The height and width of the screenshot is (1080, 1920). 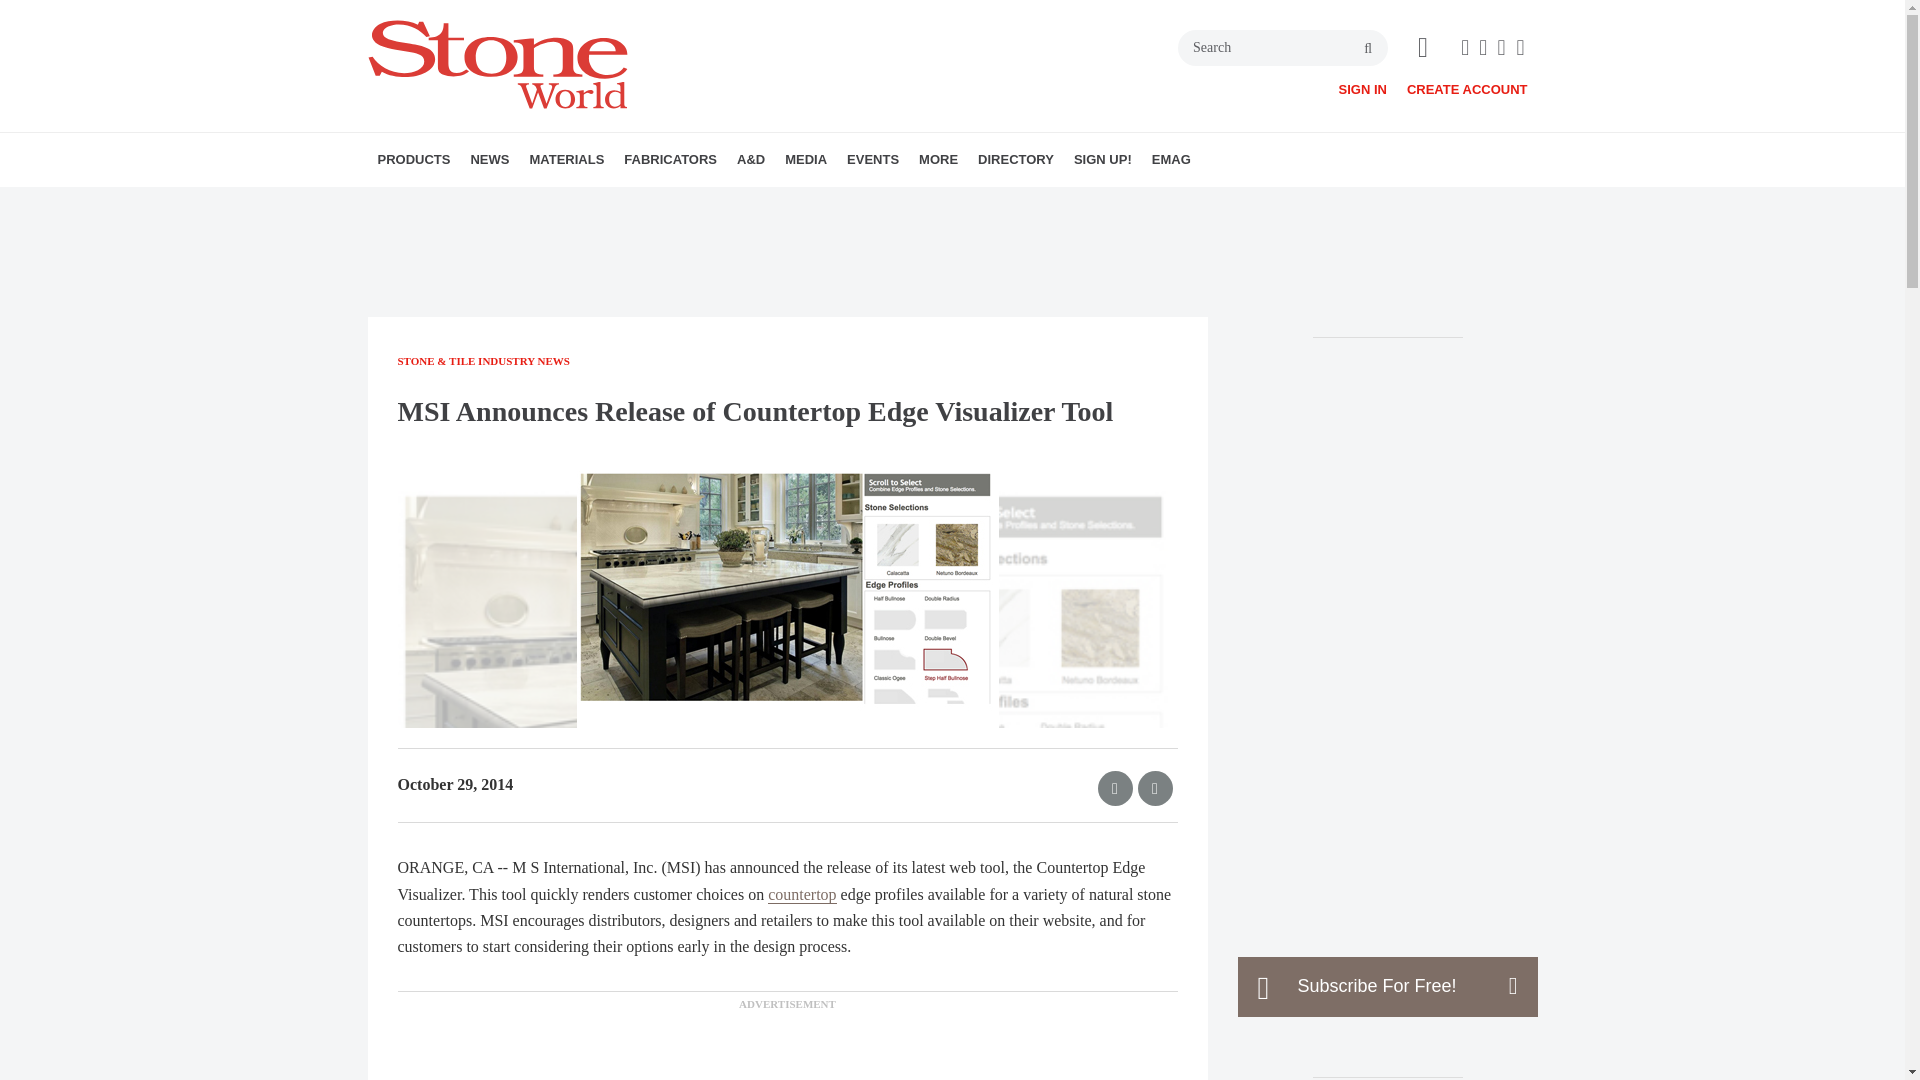 I want to click on INTERIOR DESIGN, so click(x=869, y=203).